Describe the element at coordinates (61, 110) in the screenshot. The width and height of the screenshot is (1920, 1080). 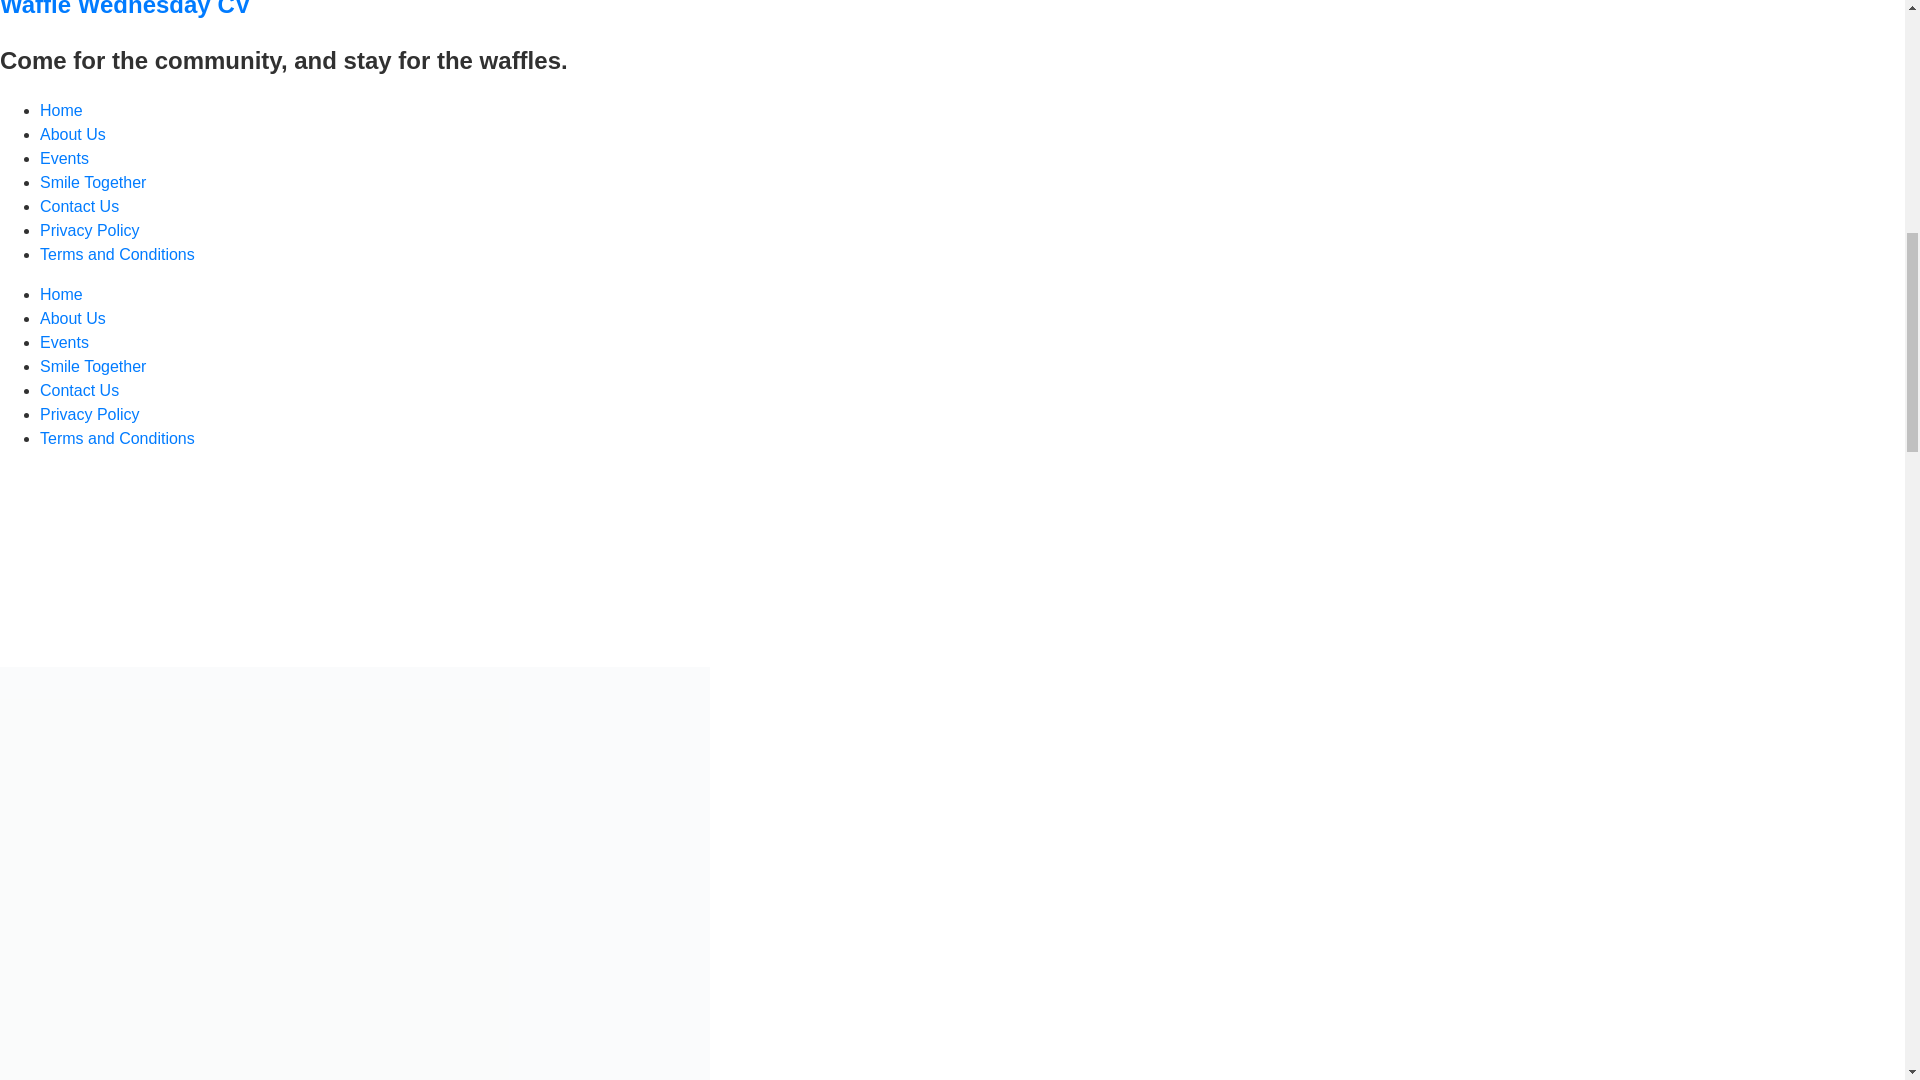
I see `Home` at that location.